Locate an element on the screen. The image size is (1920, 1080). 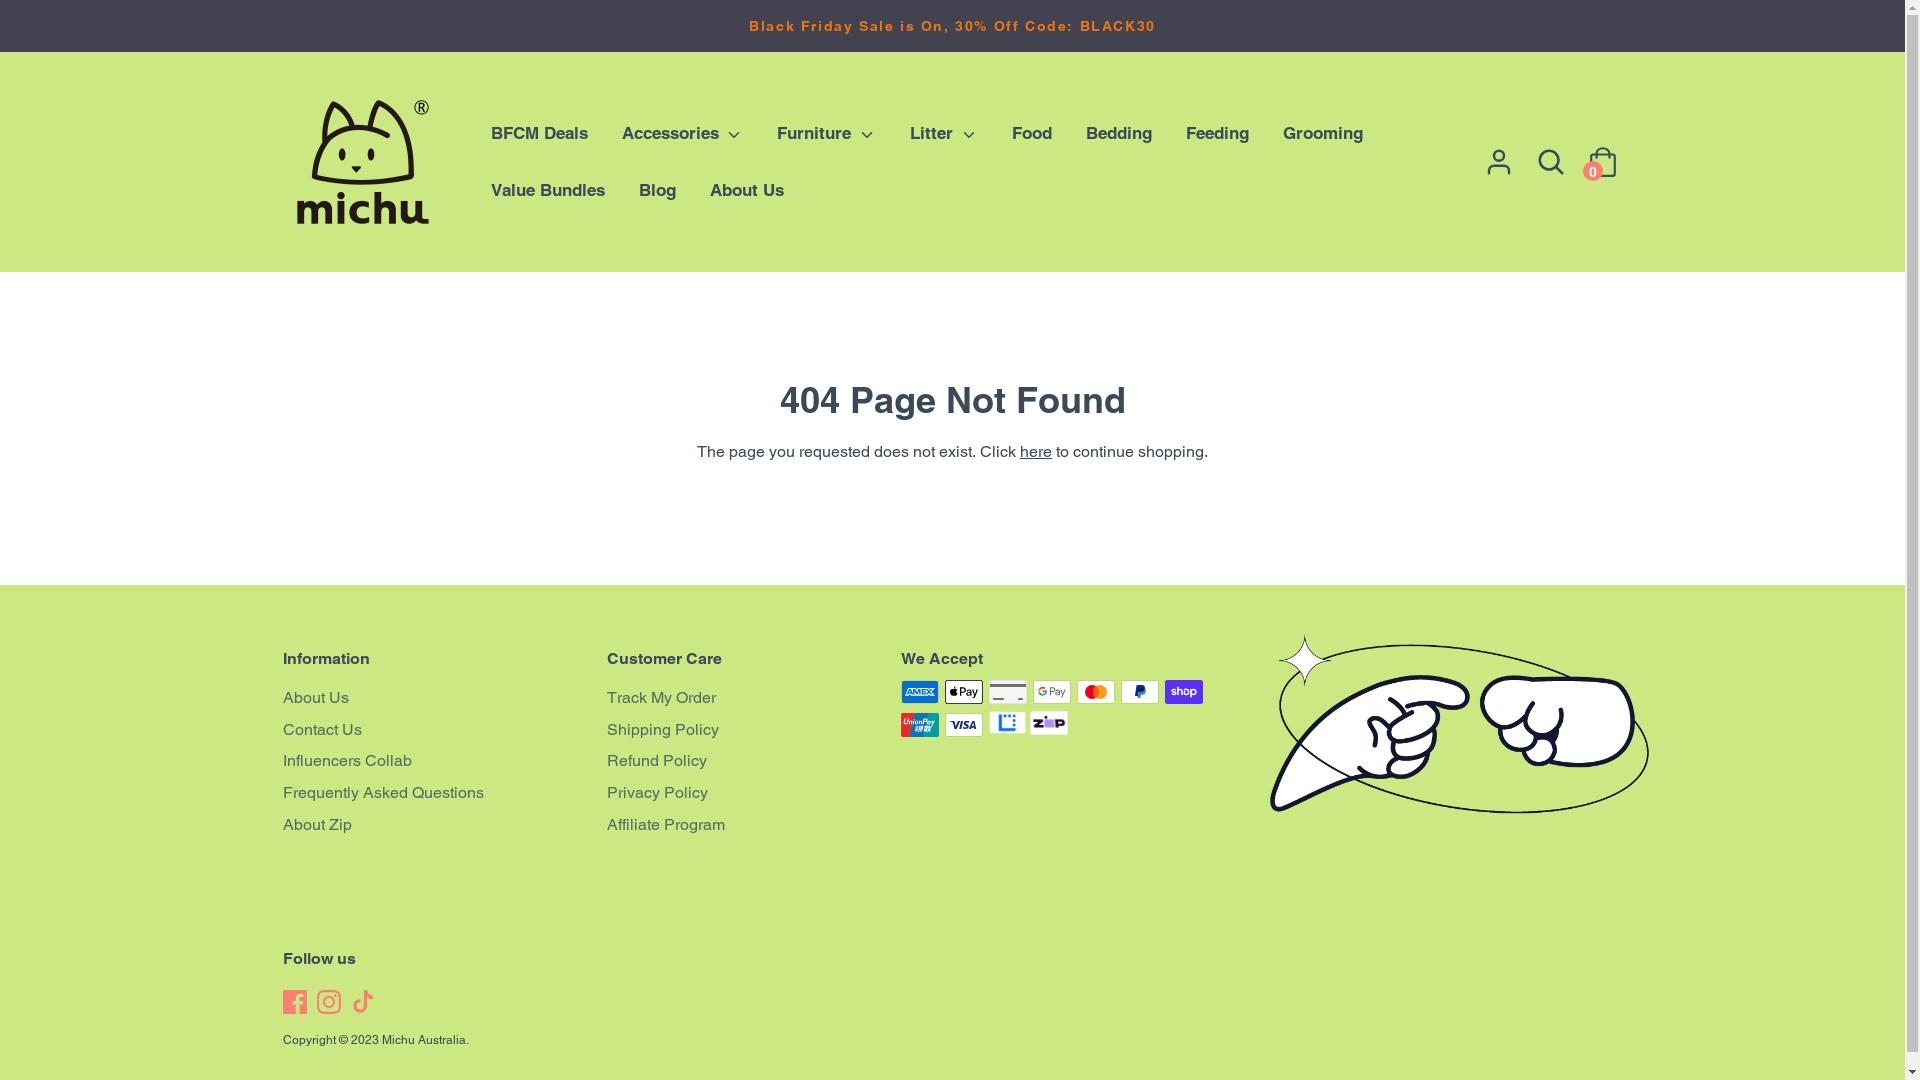
About Us is located at coordinates (746, 190).